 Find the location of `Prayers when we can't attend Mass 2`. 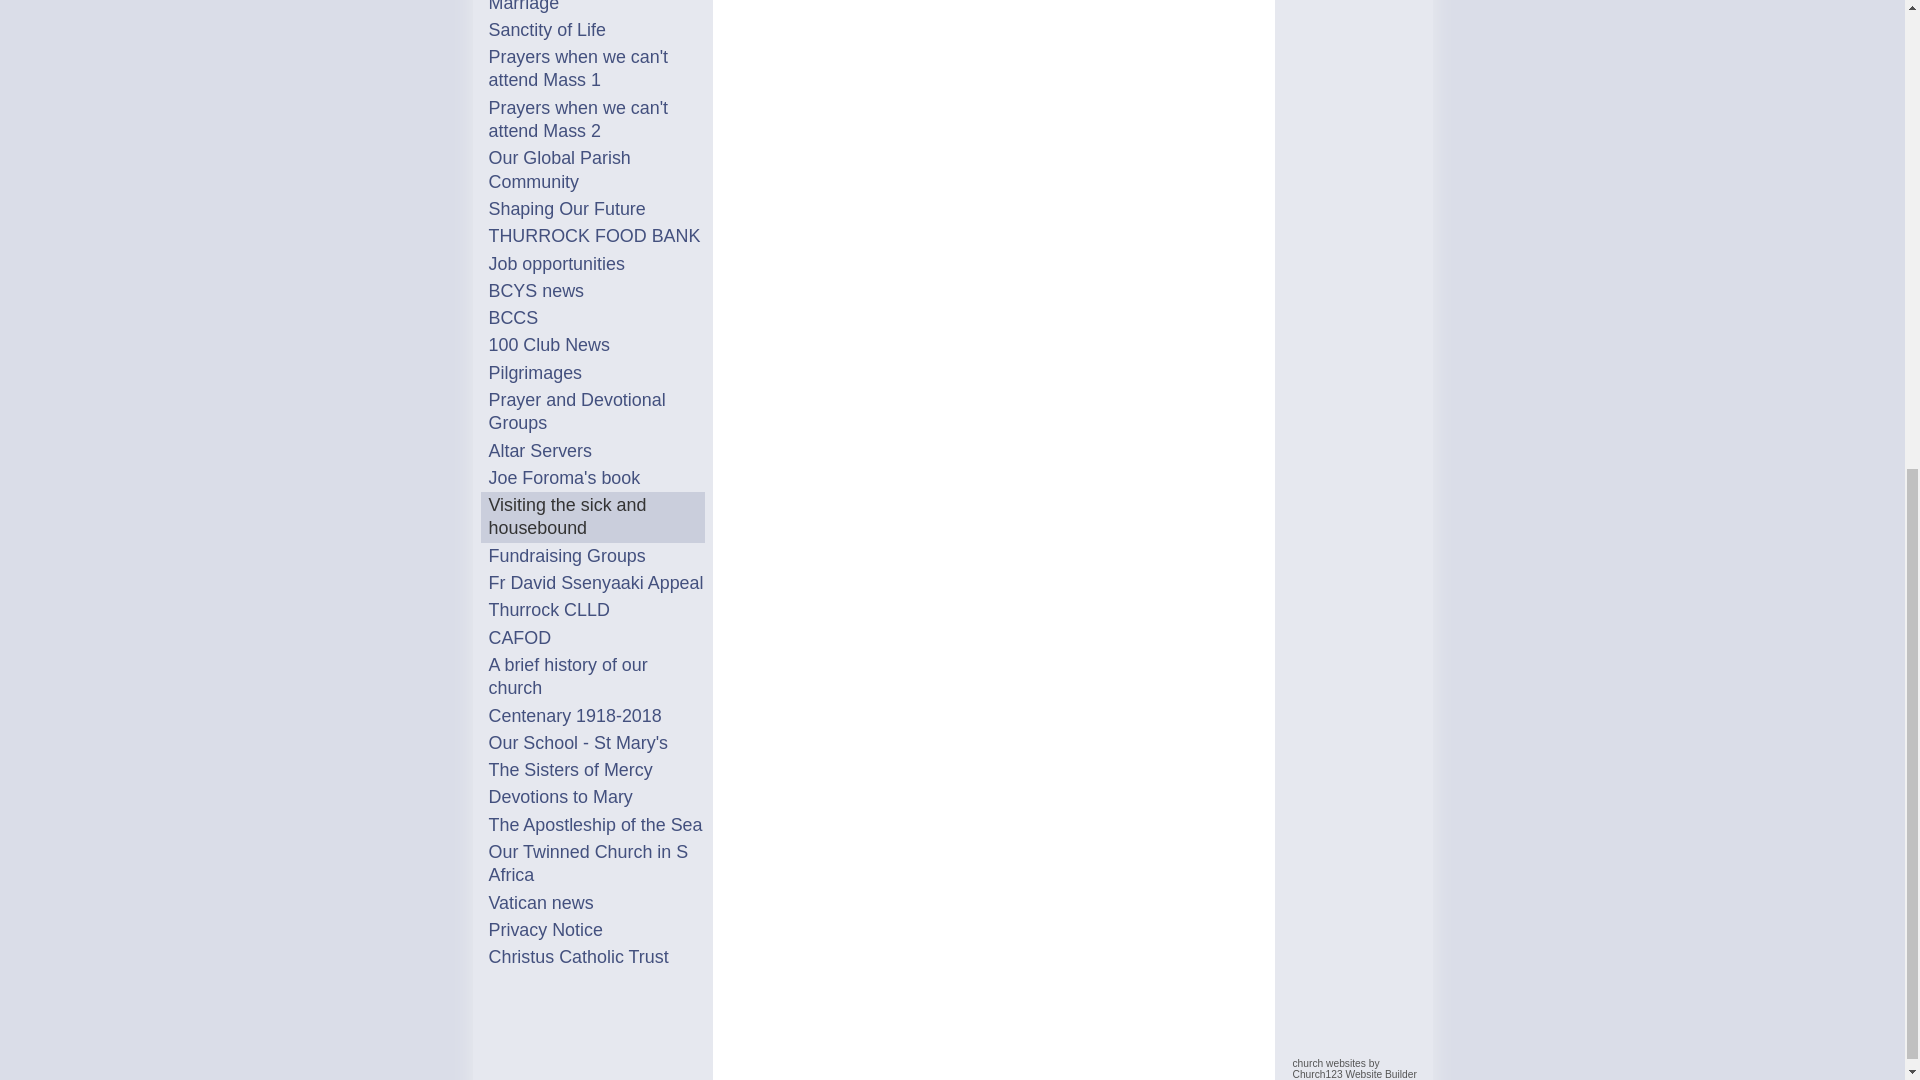

Prayers when we can't attend Mass 2 is located at coordinates (596, 120).